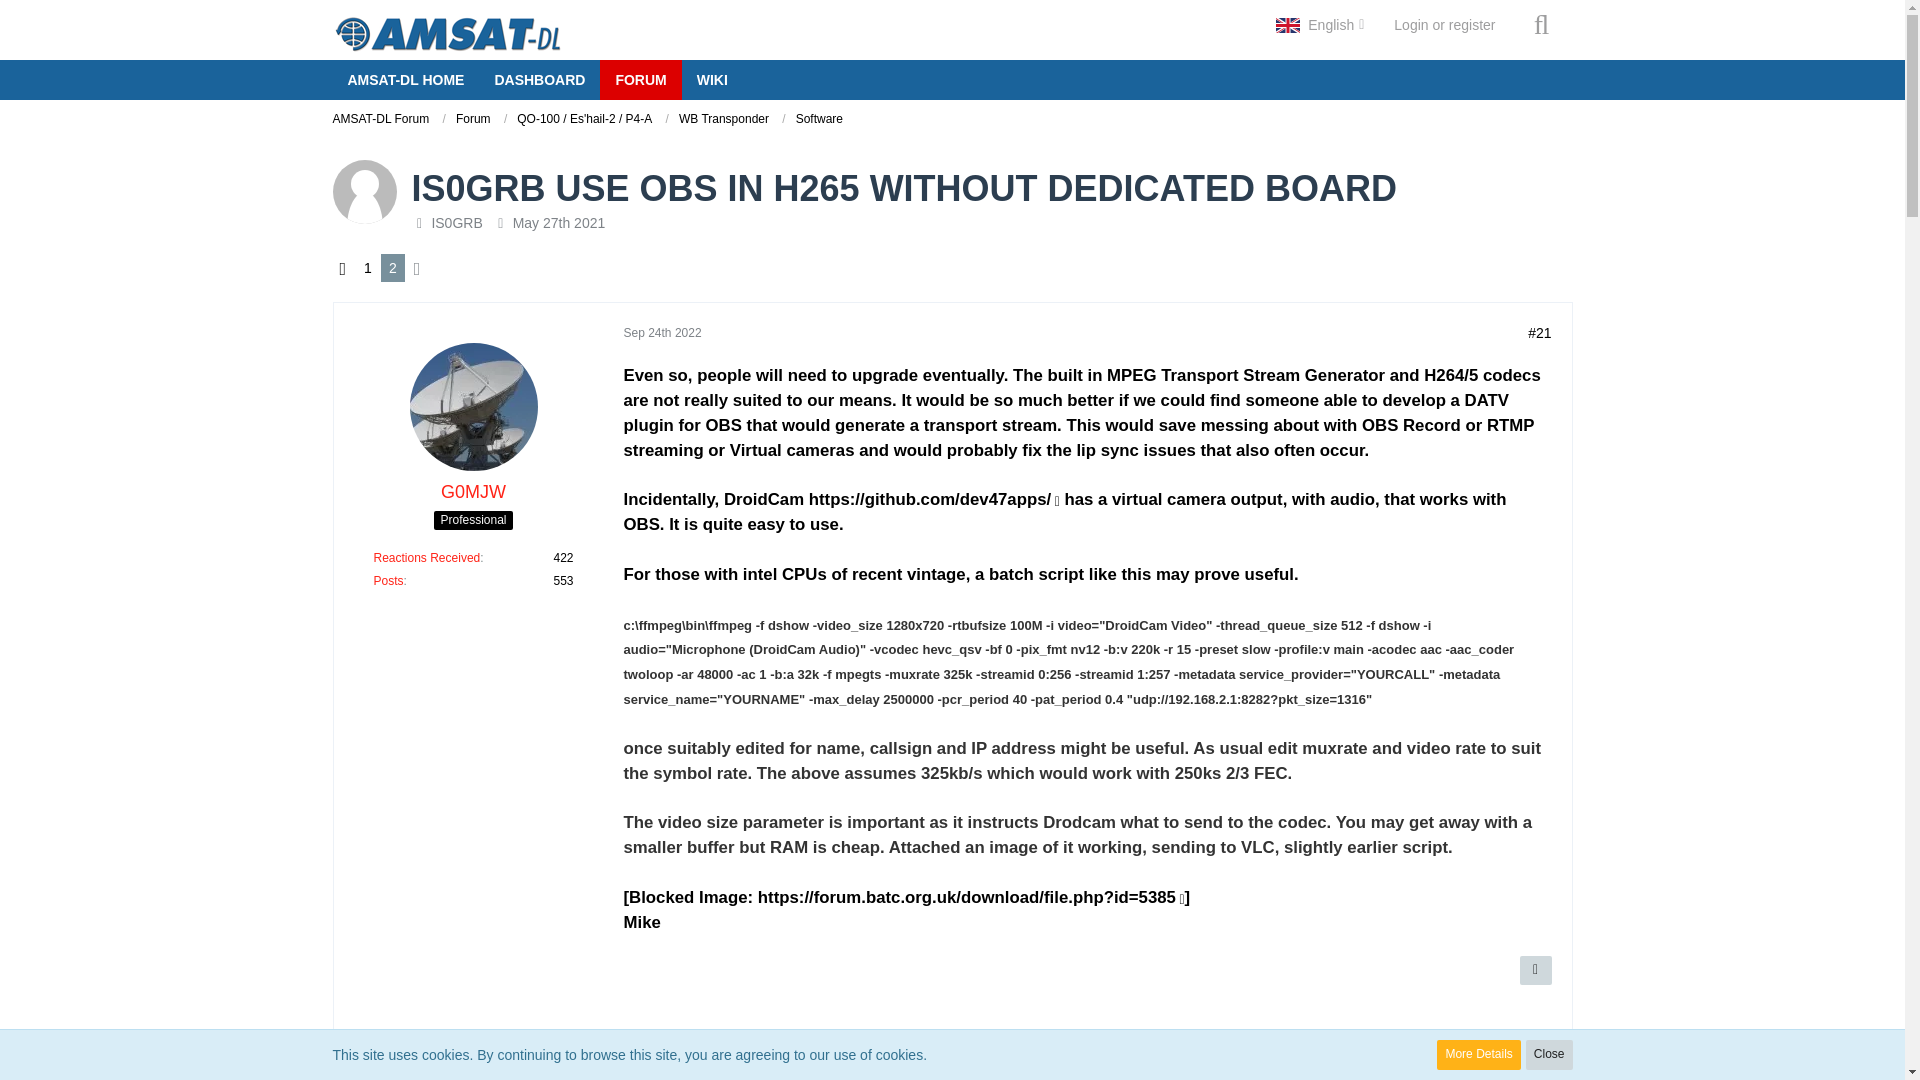  What do you see at coordinates (640, 80) in the screenshot?
I see `FORUM` at bounding box center [640, 80].